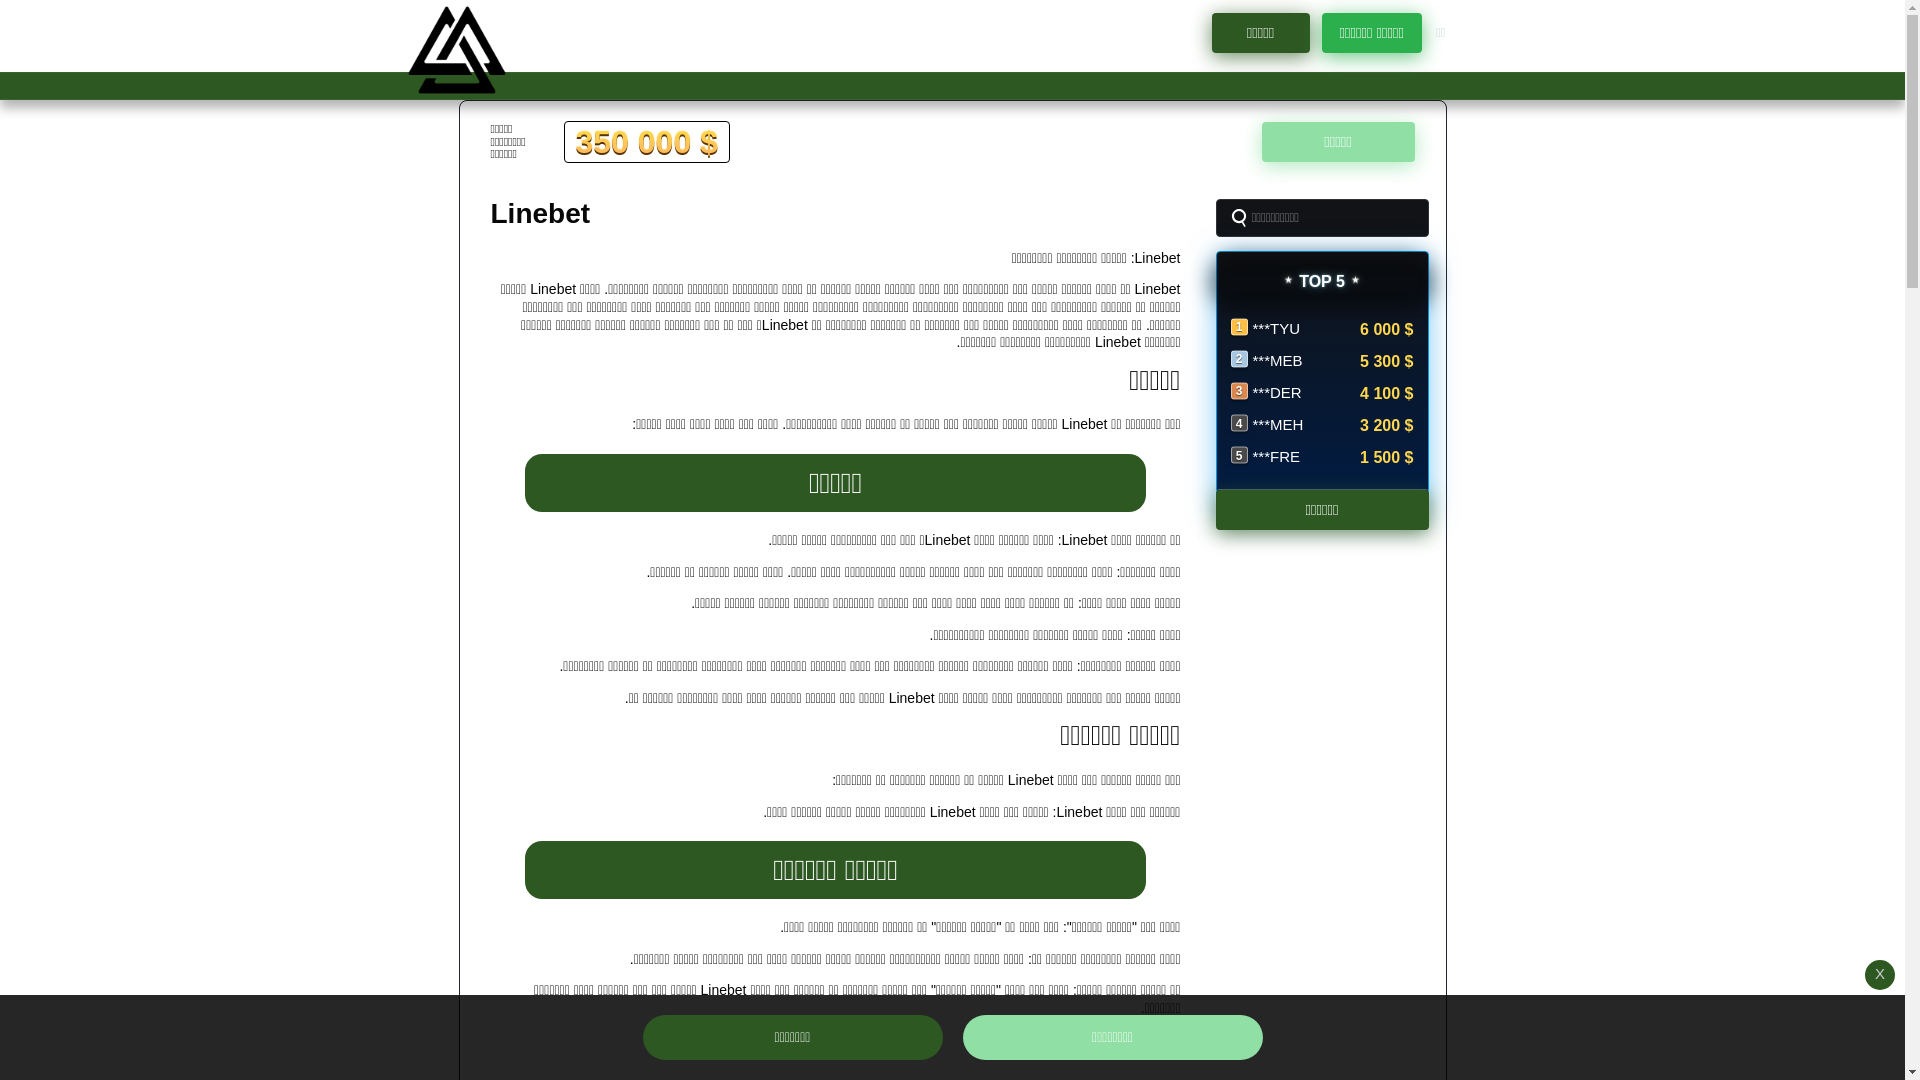  I want to click on casino, so click(456, 50).